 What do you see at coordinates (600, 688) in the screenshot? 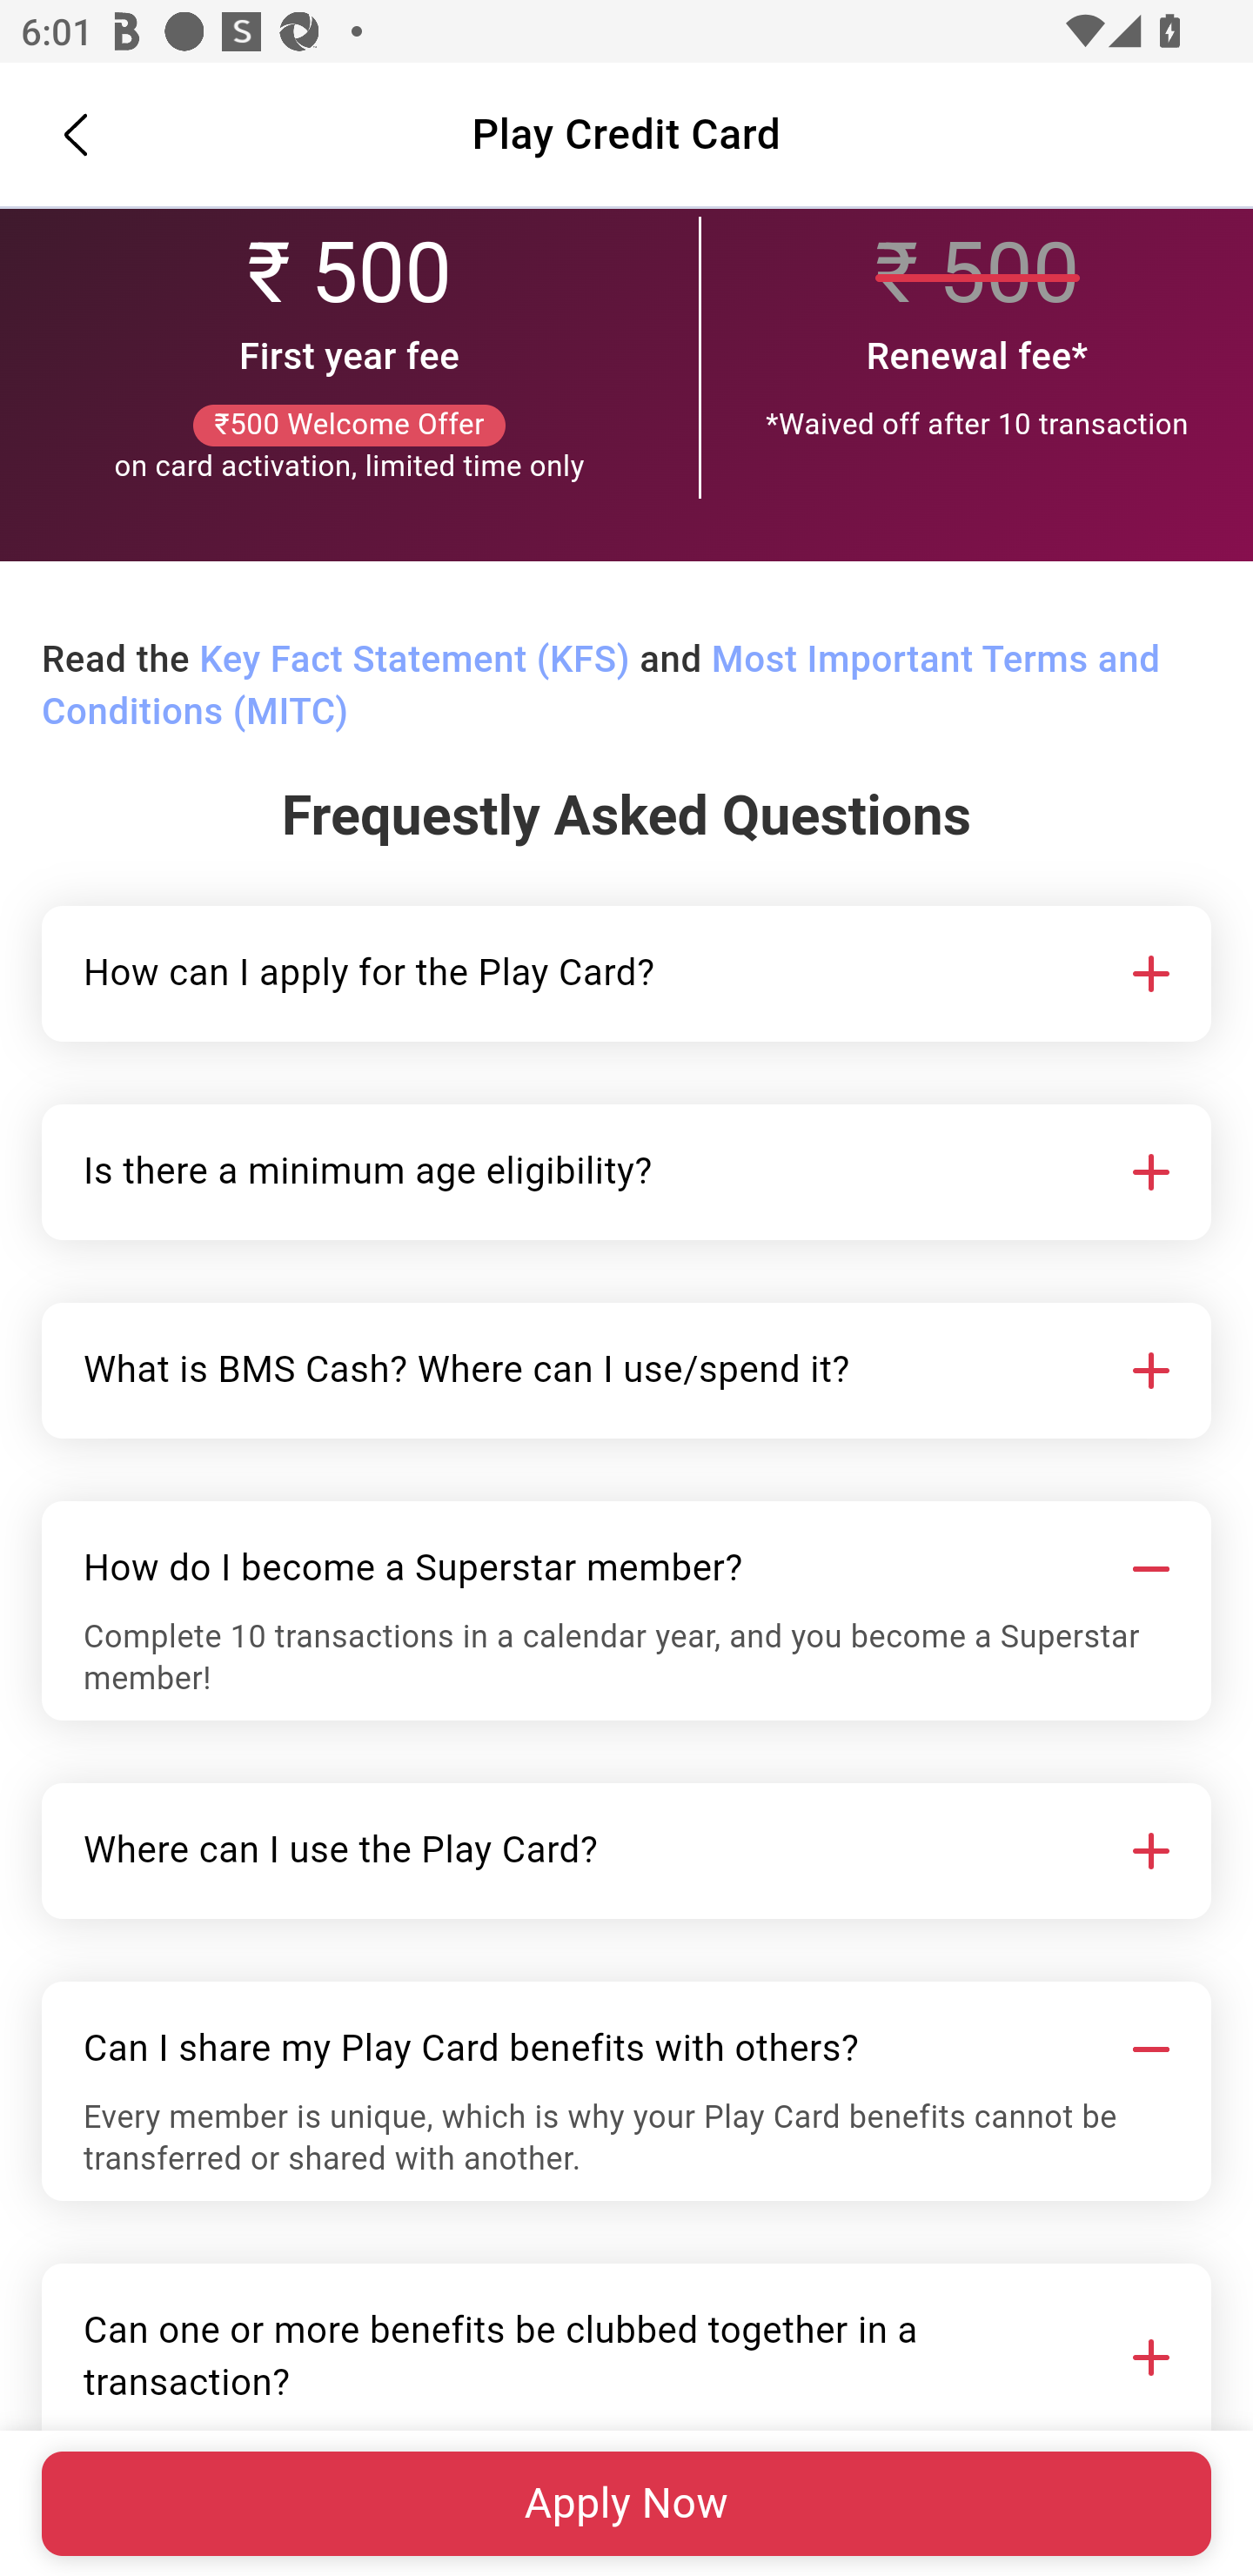
I see `Most Important Terms and Conditions (MITC)` at bounding box center [600, 688].